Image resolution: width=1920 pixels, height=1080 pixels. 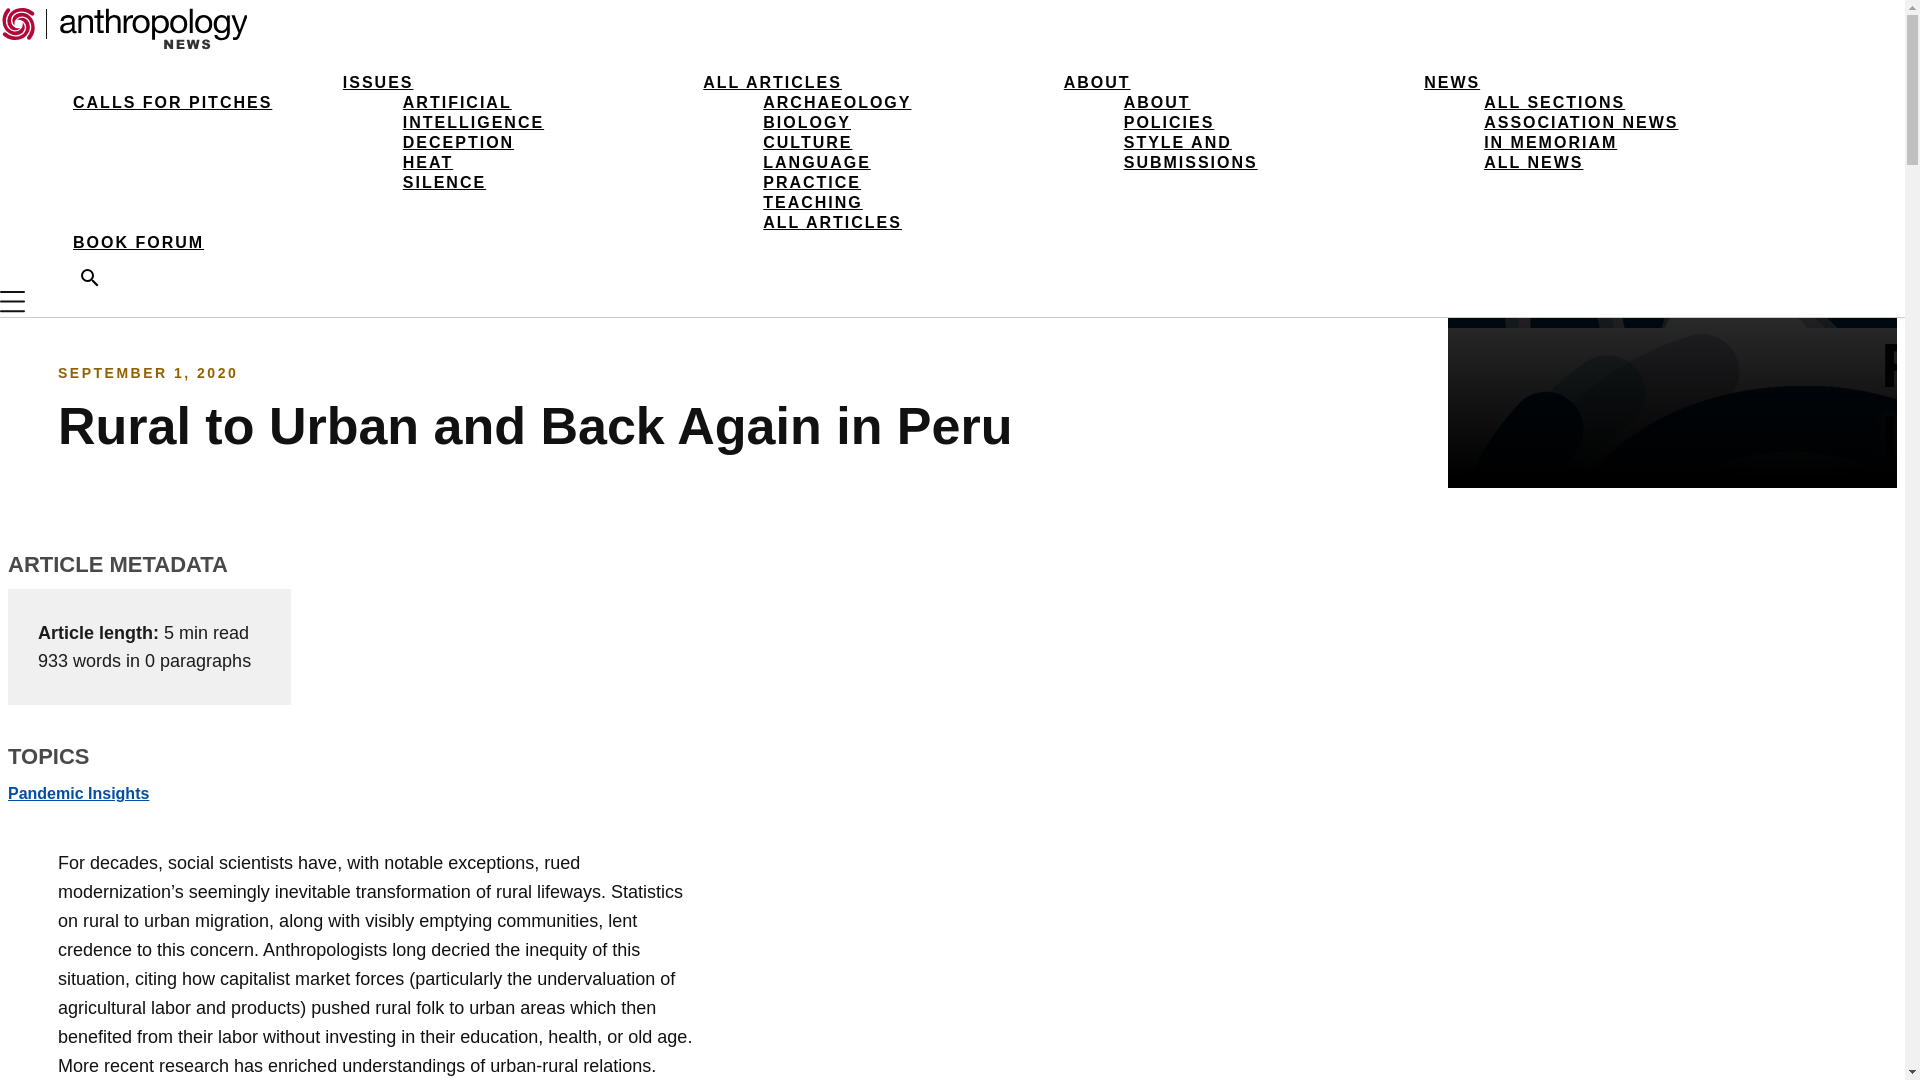 I want to click on ASSOCIATION NEWS, so click(x=1581, y=122).